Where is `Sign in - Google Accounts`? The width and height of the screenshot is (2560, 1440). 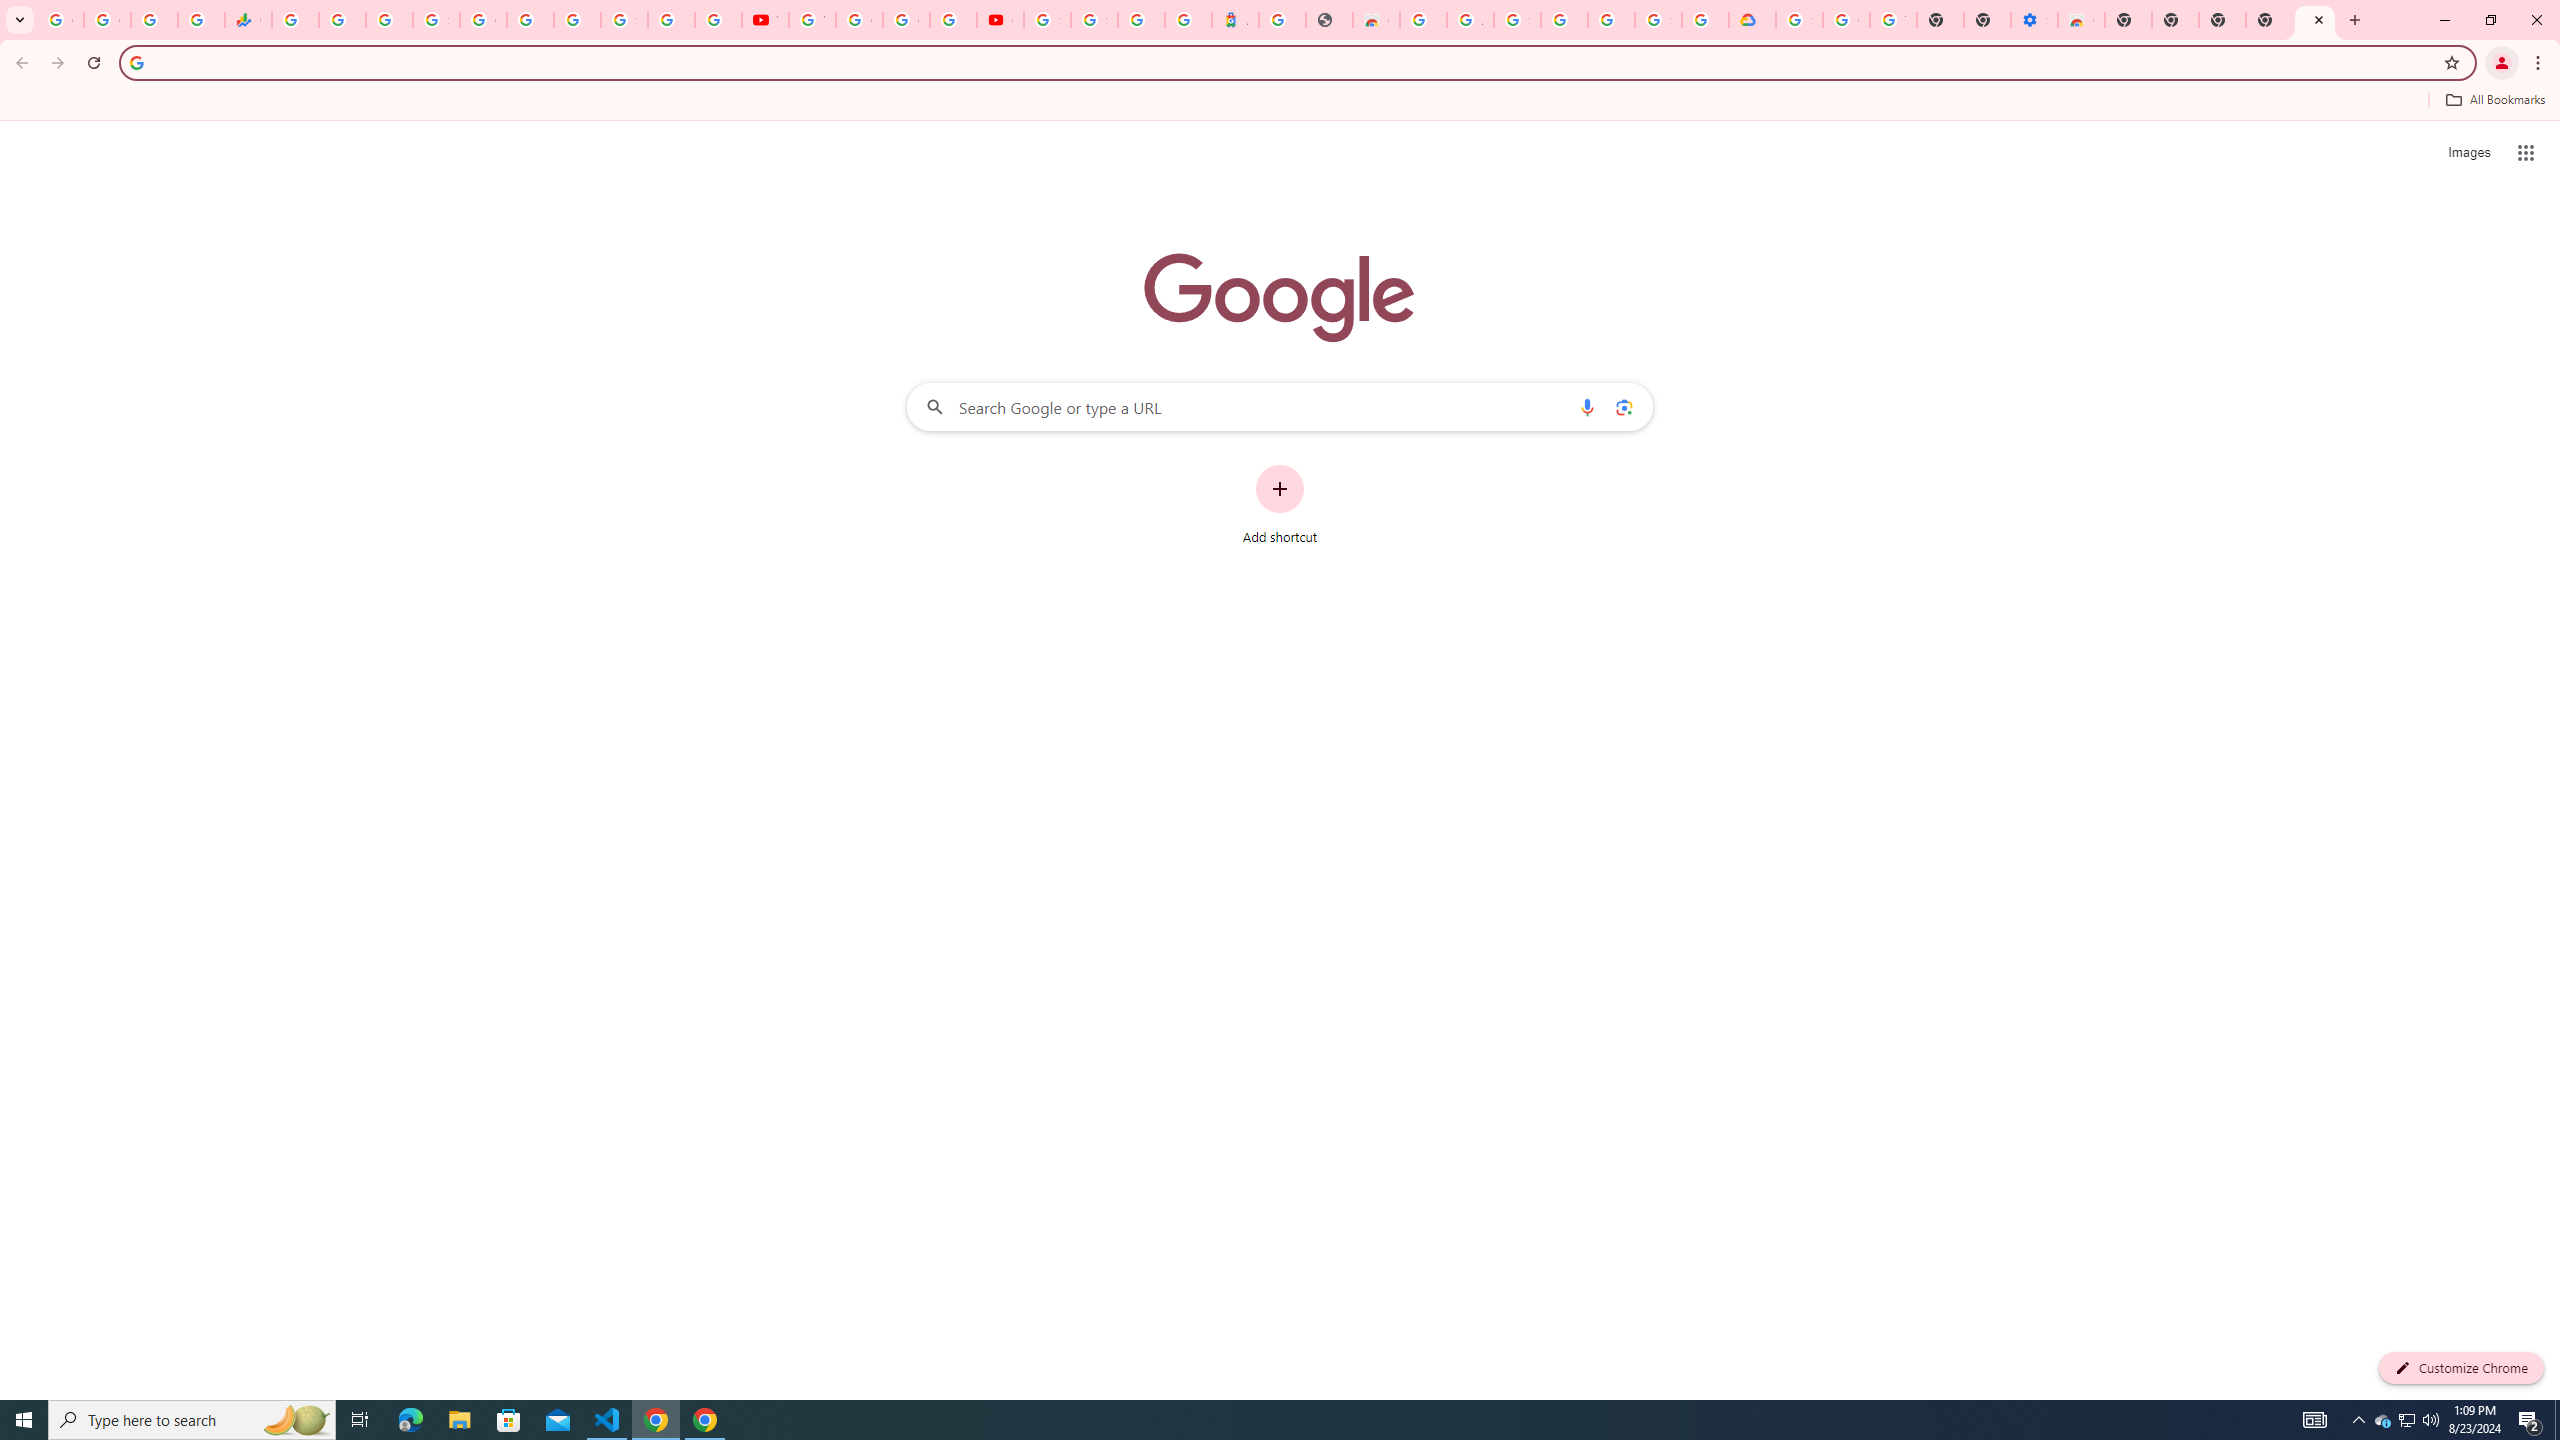
Sign in - Google Accounts is located at coordinates (436, 20).